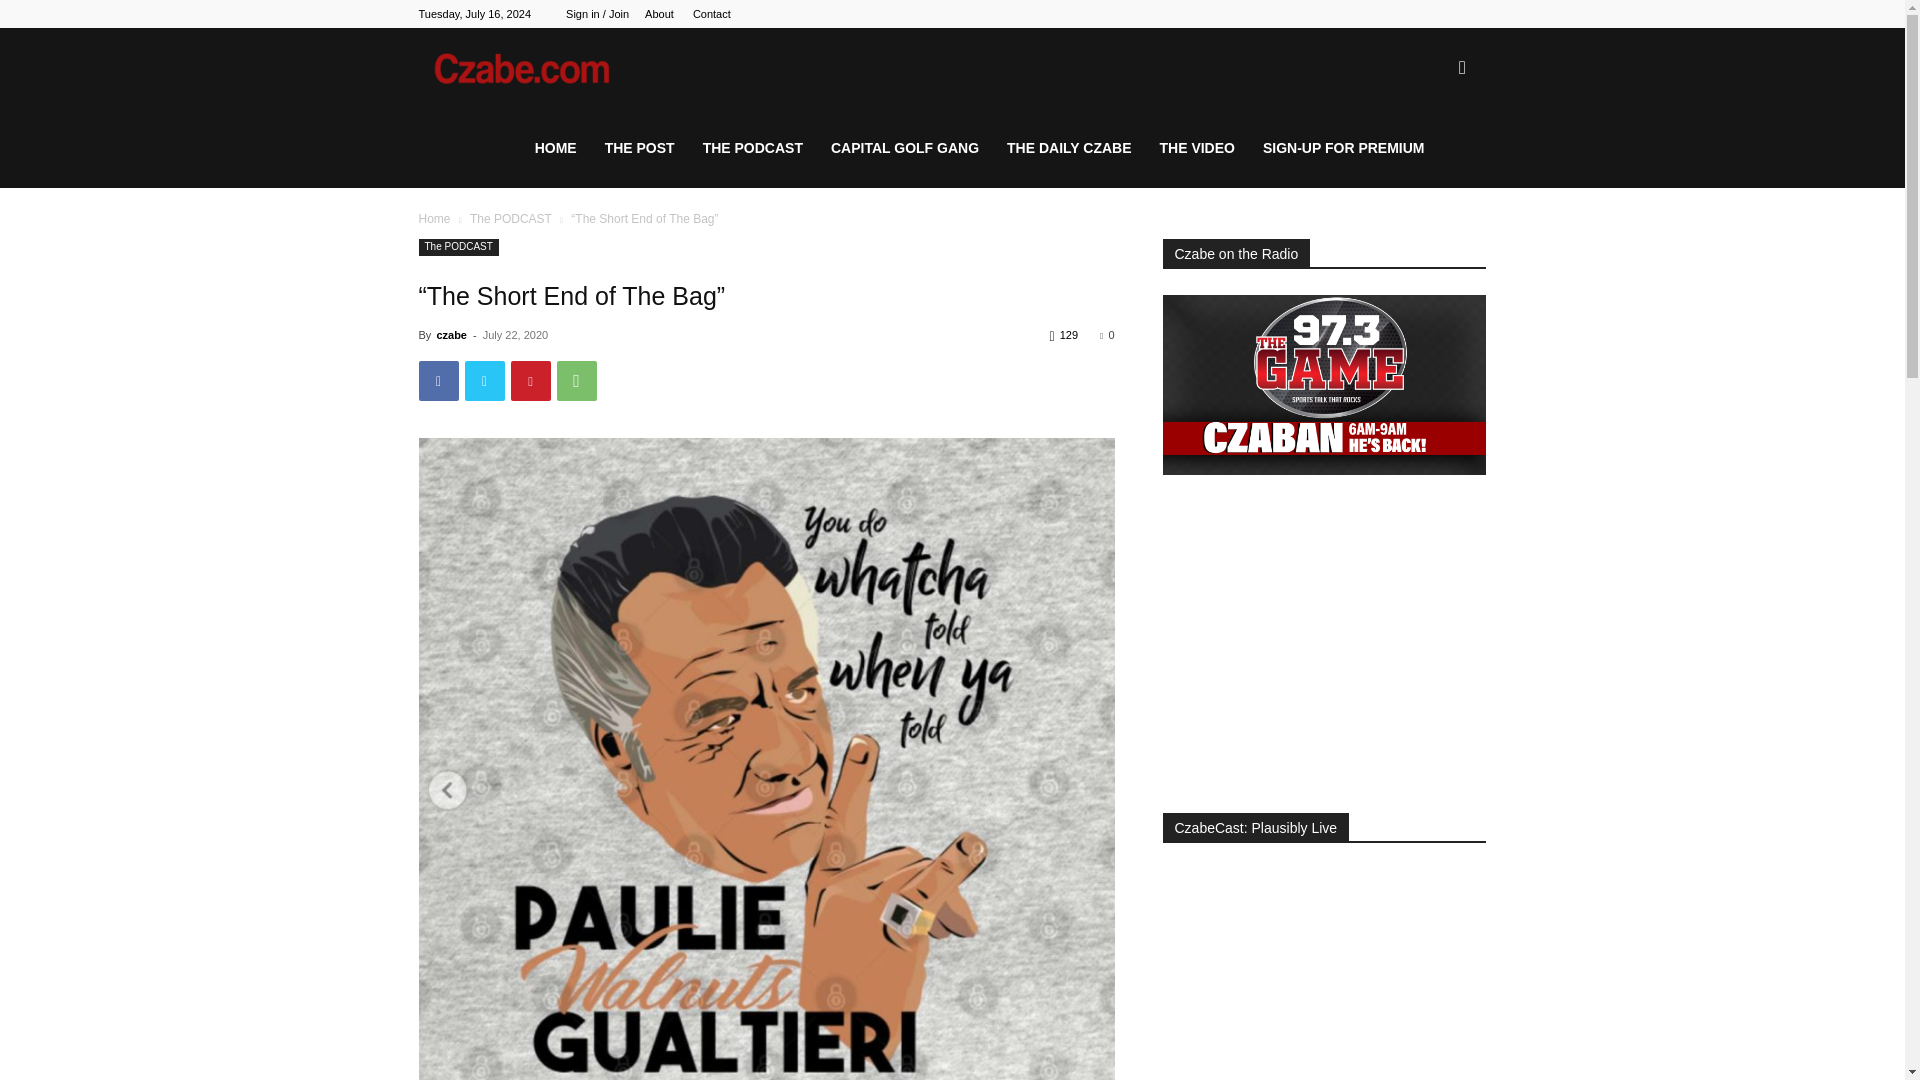  I want to click on THE POST, so click(640, 148).